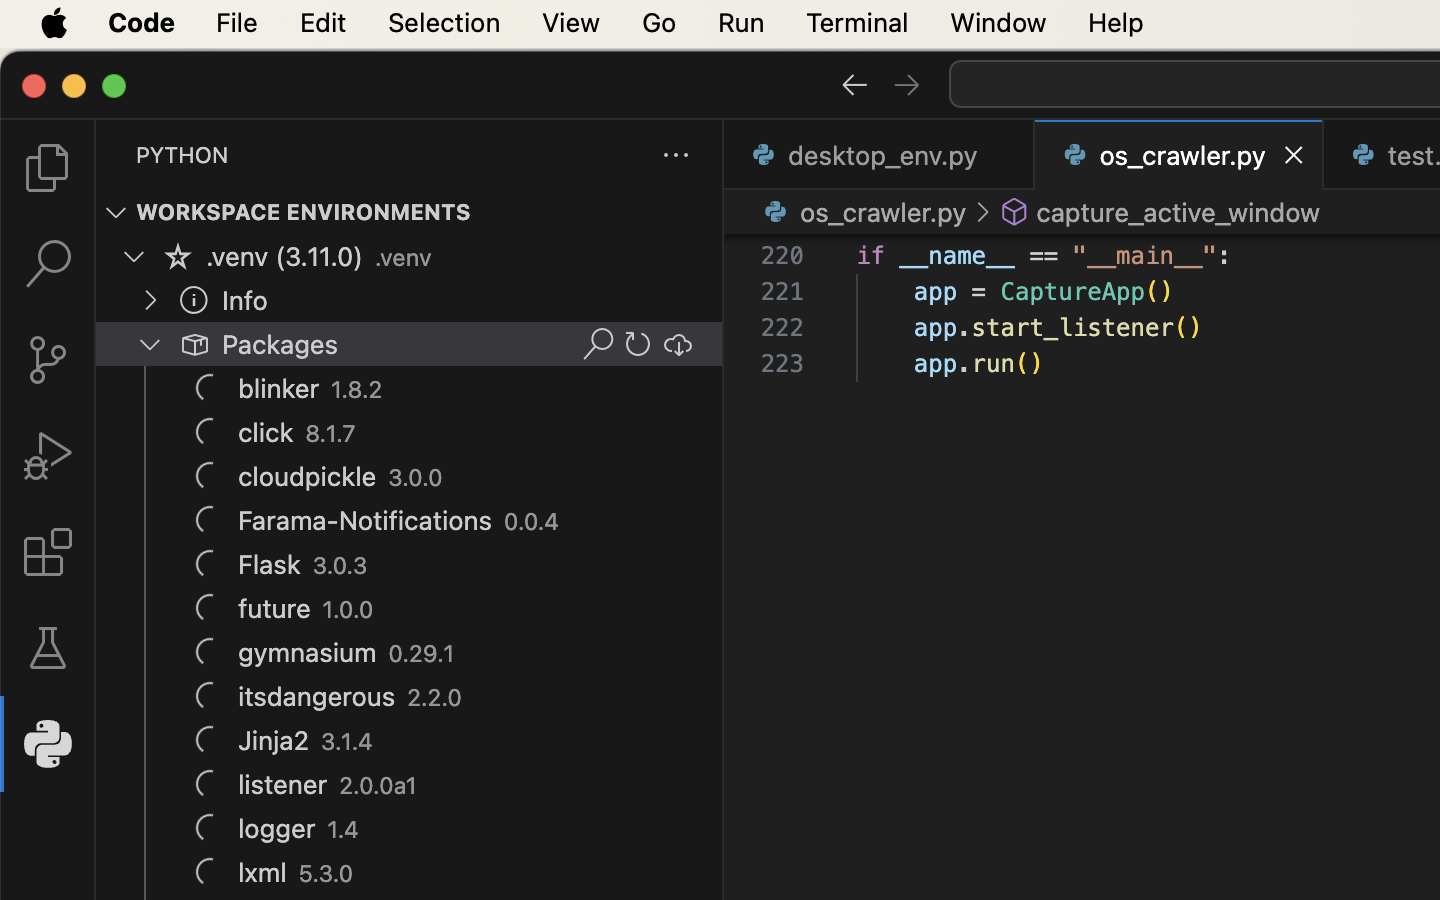 This screenshot has width=1440, height=900. What do you see at coordinates (270, 565) in the screenshot?
I see `Flask` at bounding box center [270, 565].